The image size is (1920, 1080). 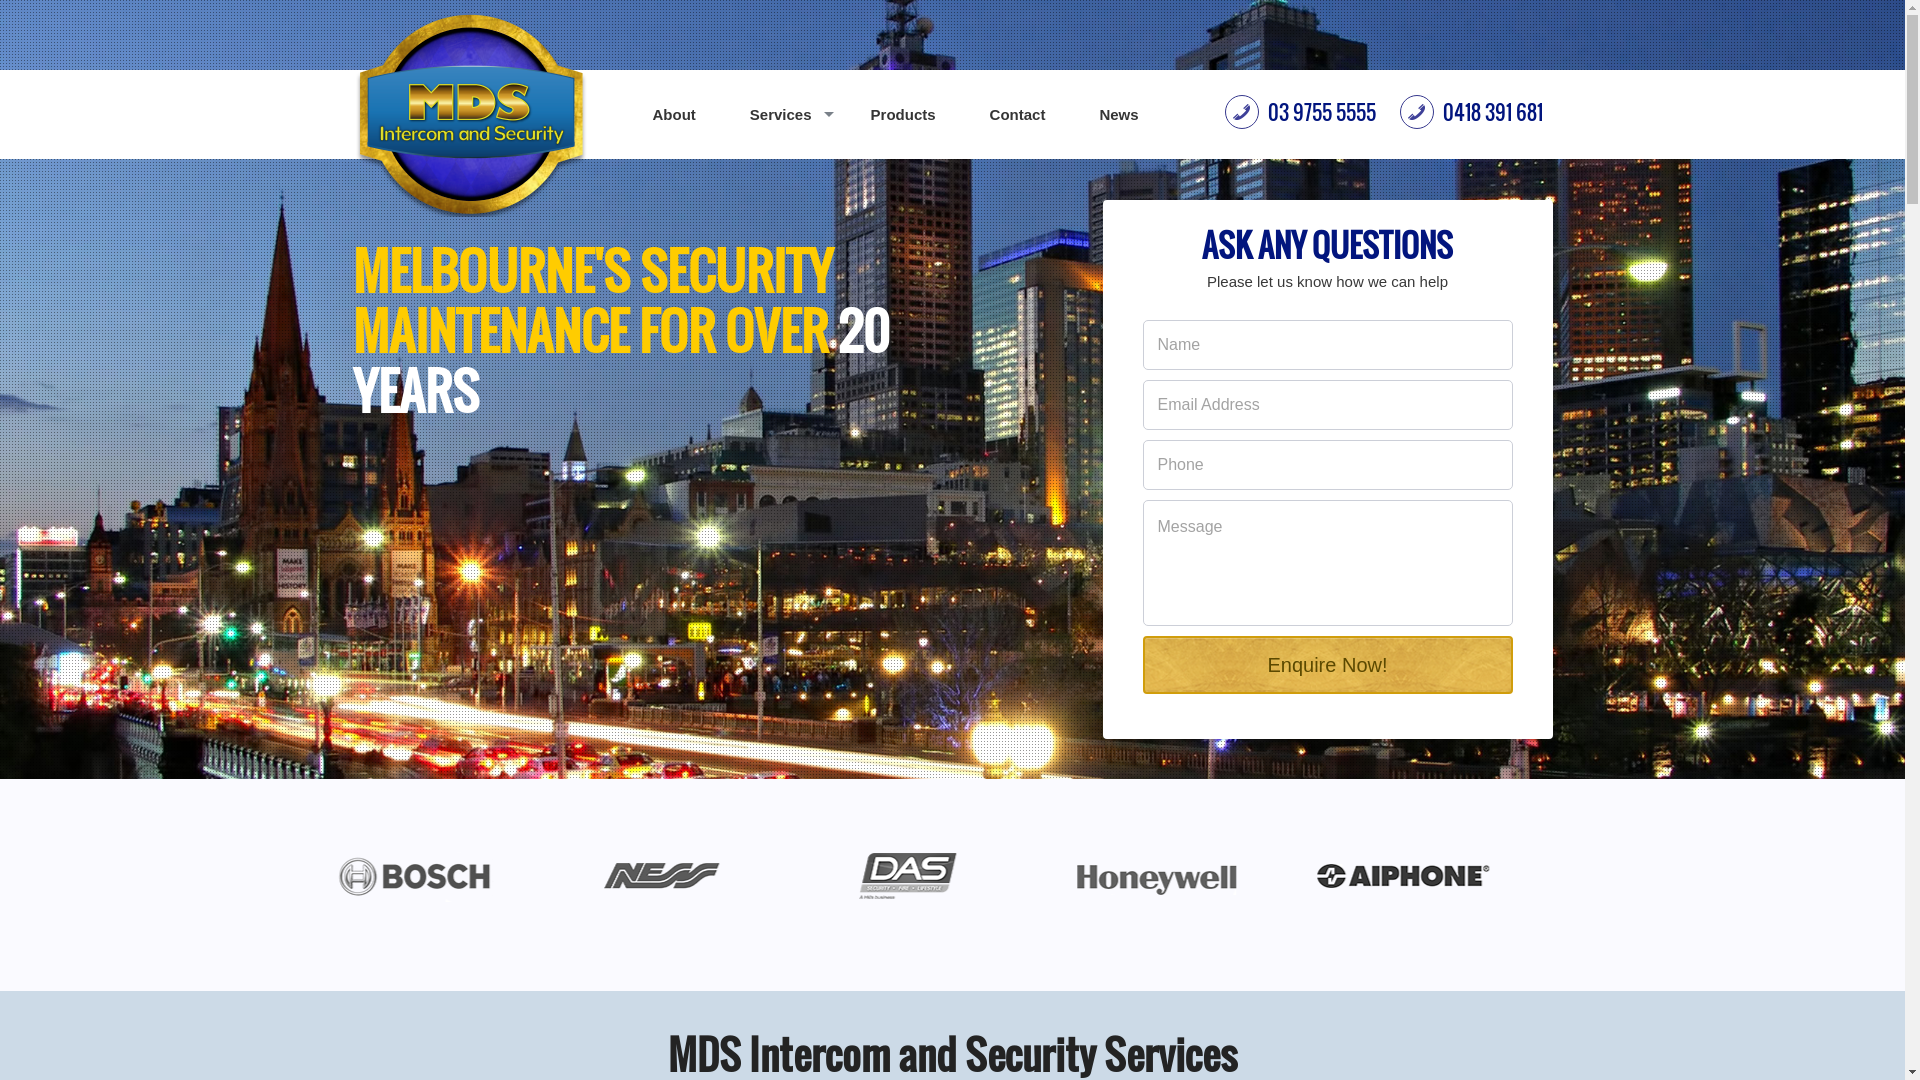 What do you see at coordinates (1327, 665) in the screenshot?
I see `Enquire Now!` at bounding box center [1327, 665].